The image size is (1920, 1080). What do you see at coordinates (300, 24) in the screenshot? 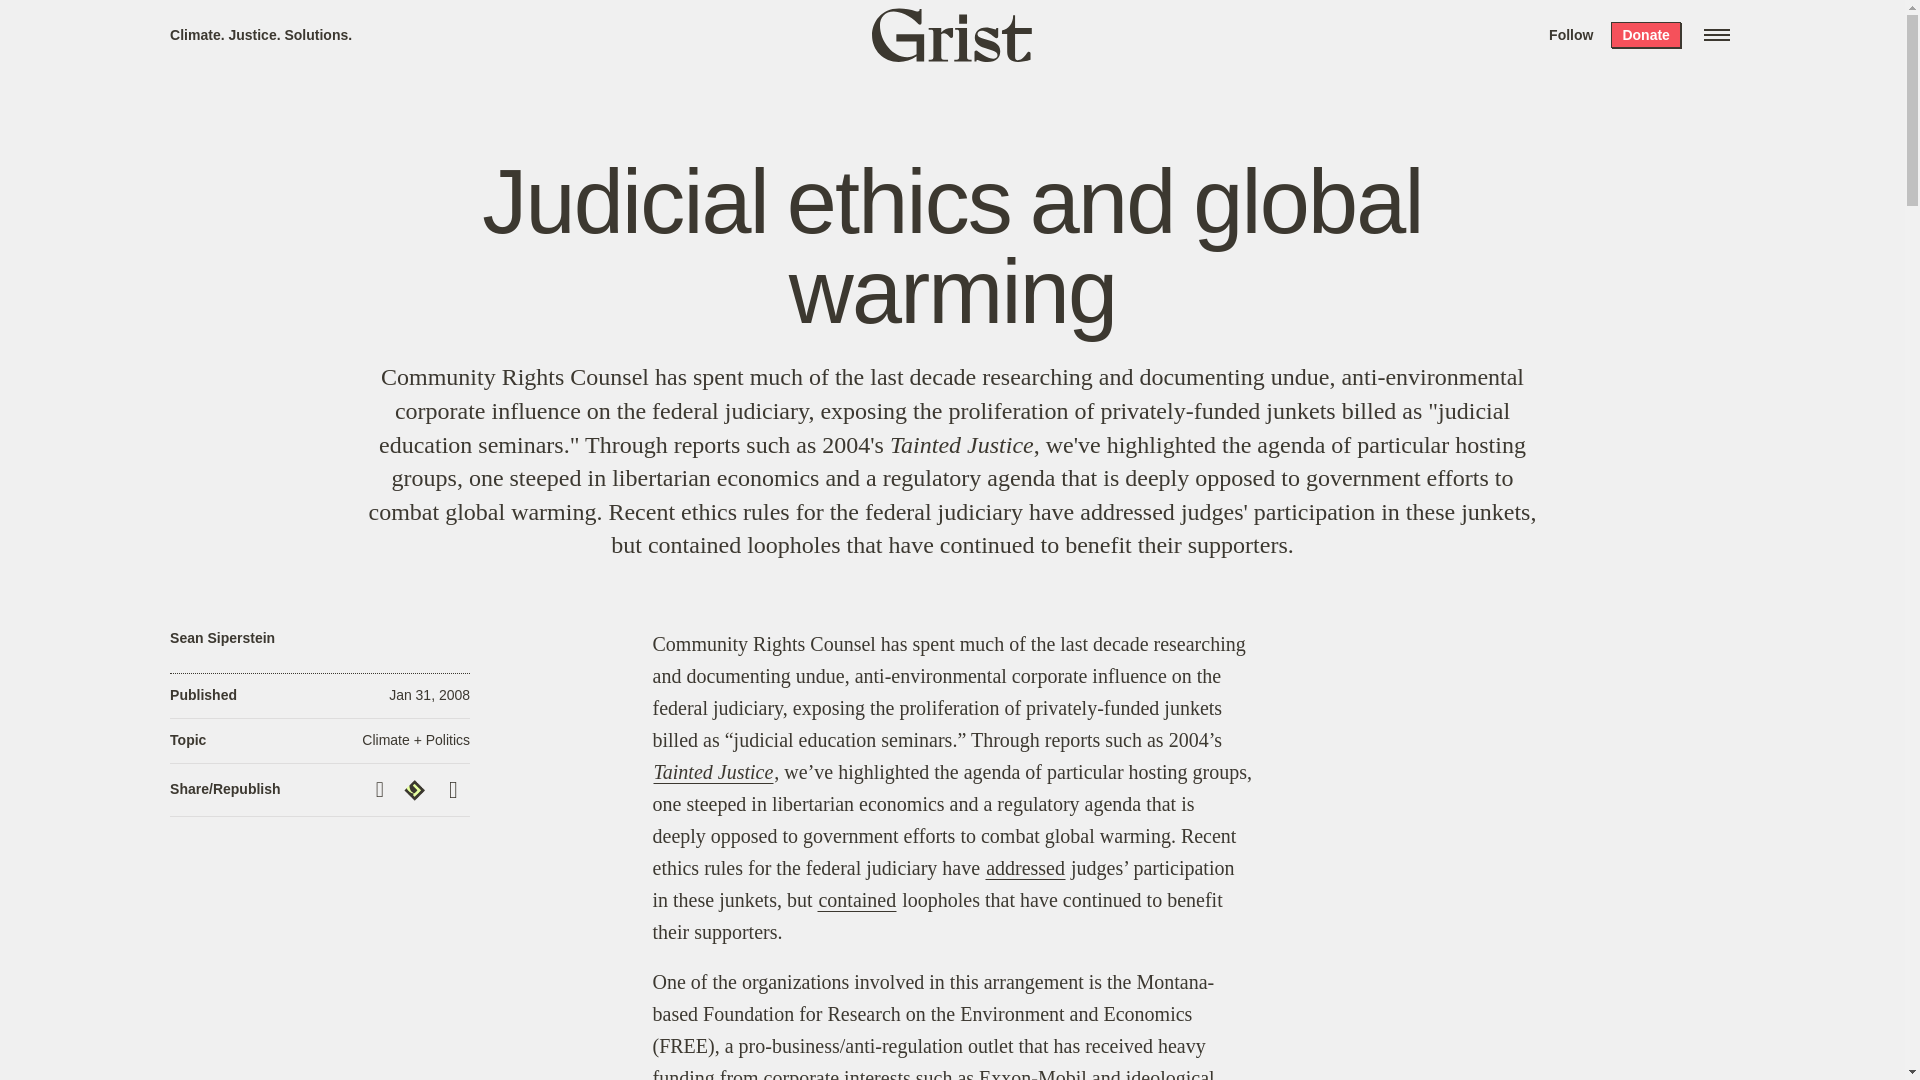
I see `Search` at bounding box center [300, 24].